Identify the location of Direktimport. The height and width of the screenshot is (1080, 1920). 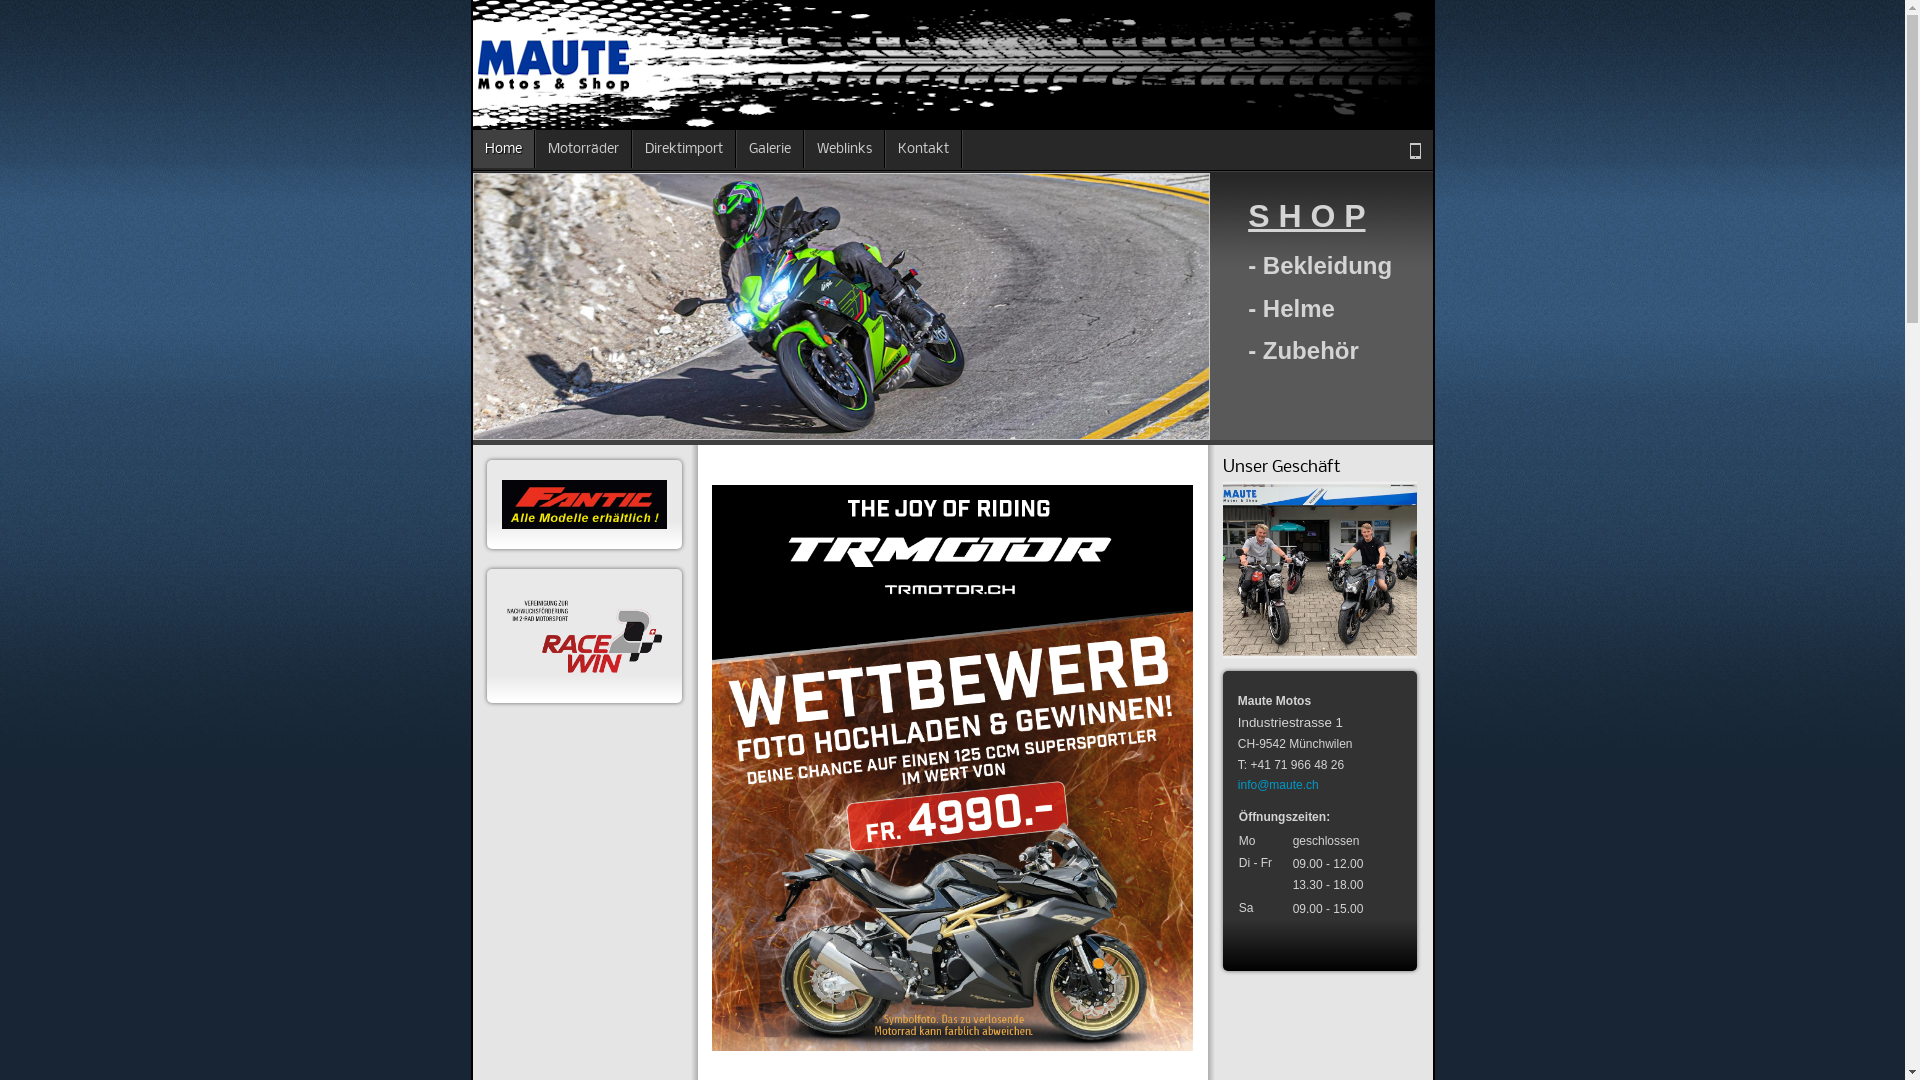
(684, 149).